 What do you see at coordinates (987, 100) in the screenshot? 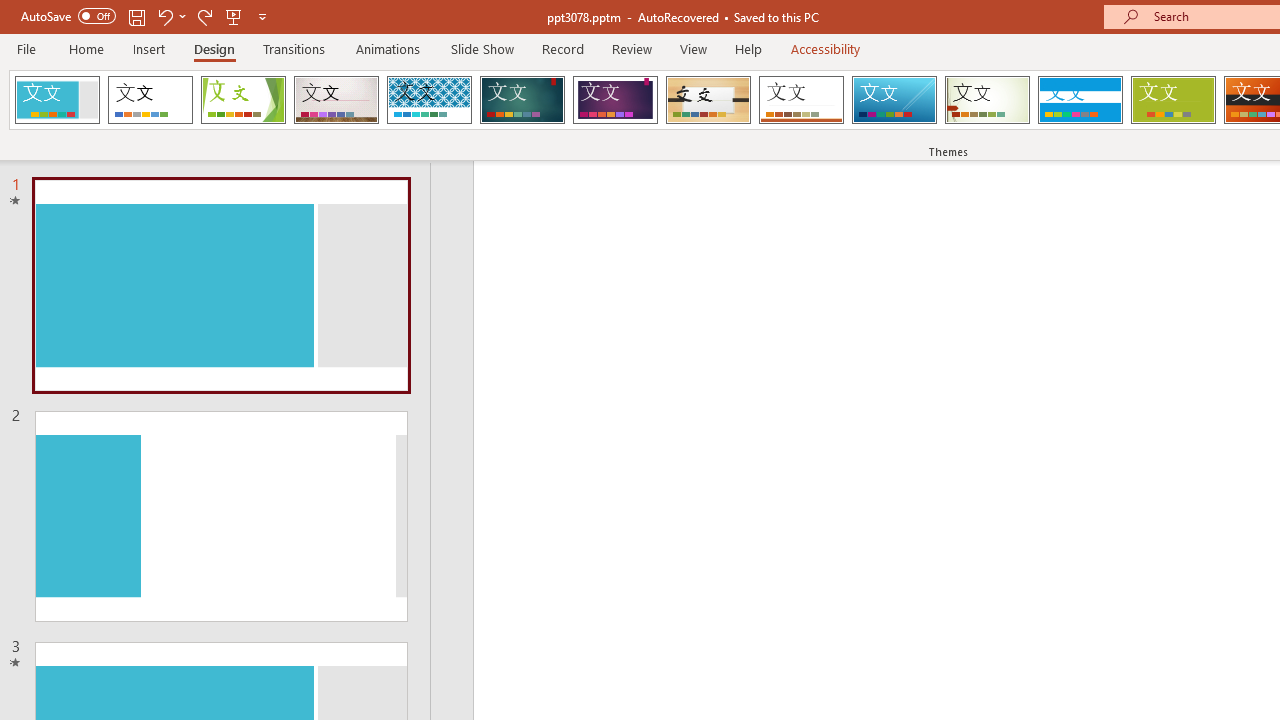
I see `Wisp` at bounding box center [987, 100].